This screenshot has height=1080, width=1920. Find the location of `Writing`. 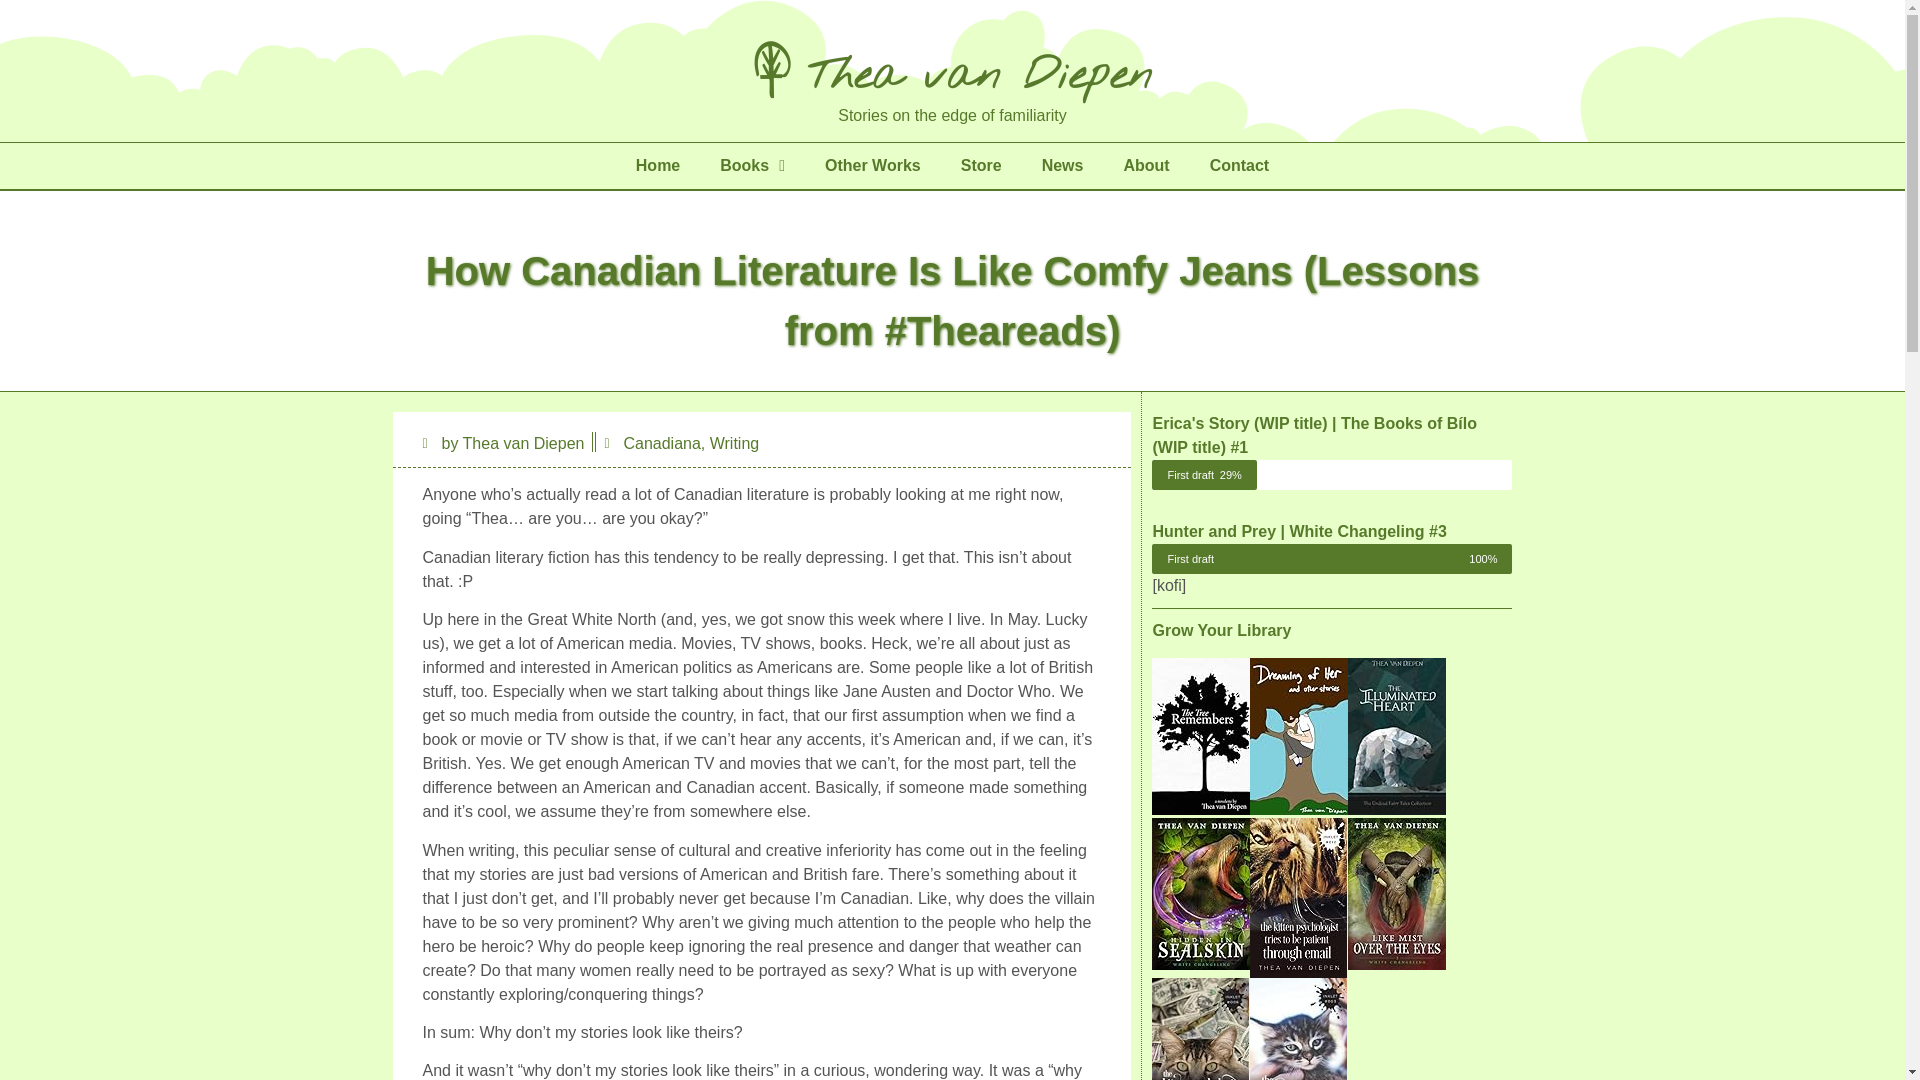

Writing is located at coordinates (735, 444).